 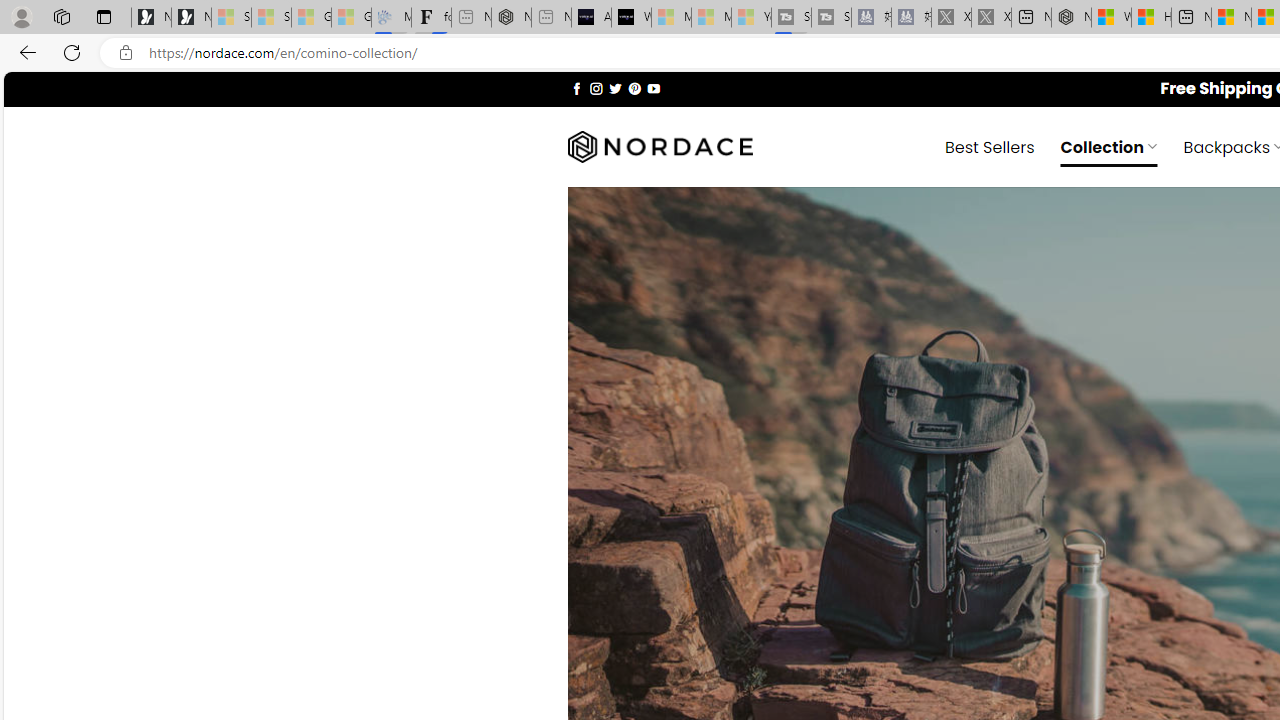 I want to click on What's the best AI voice generator? - voice.ai, so click(x=631, y=18).